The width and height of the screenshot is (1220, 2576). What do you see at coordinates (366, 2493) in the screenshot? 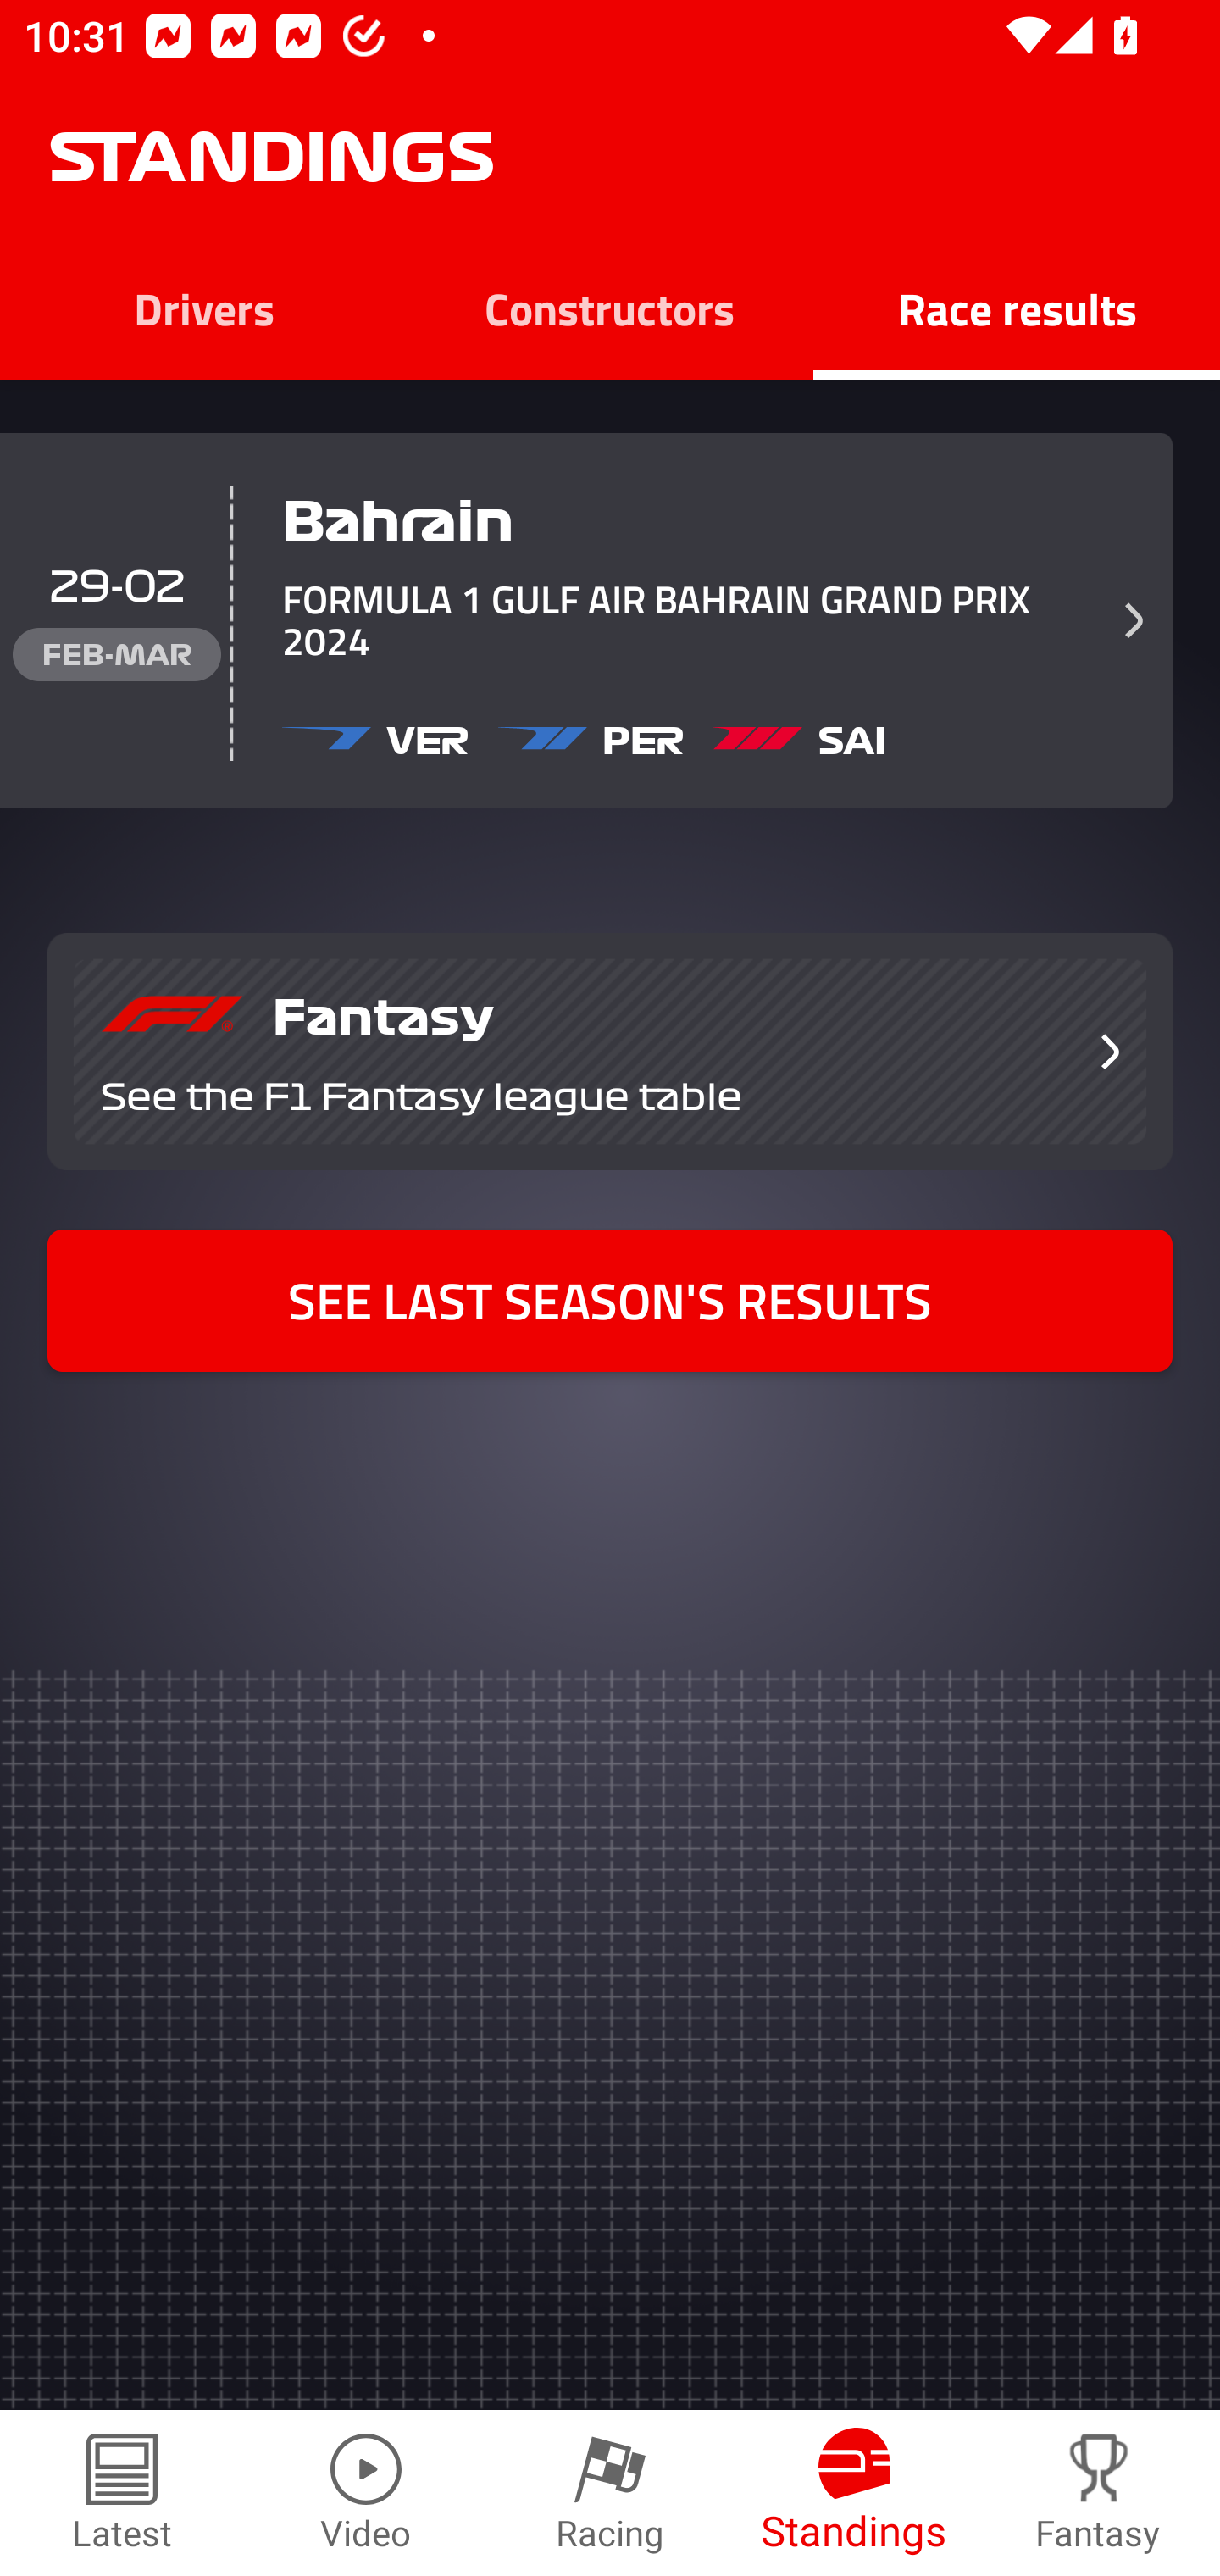
I see `Video` at bounding box center [366, 2493].